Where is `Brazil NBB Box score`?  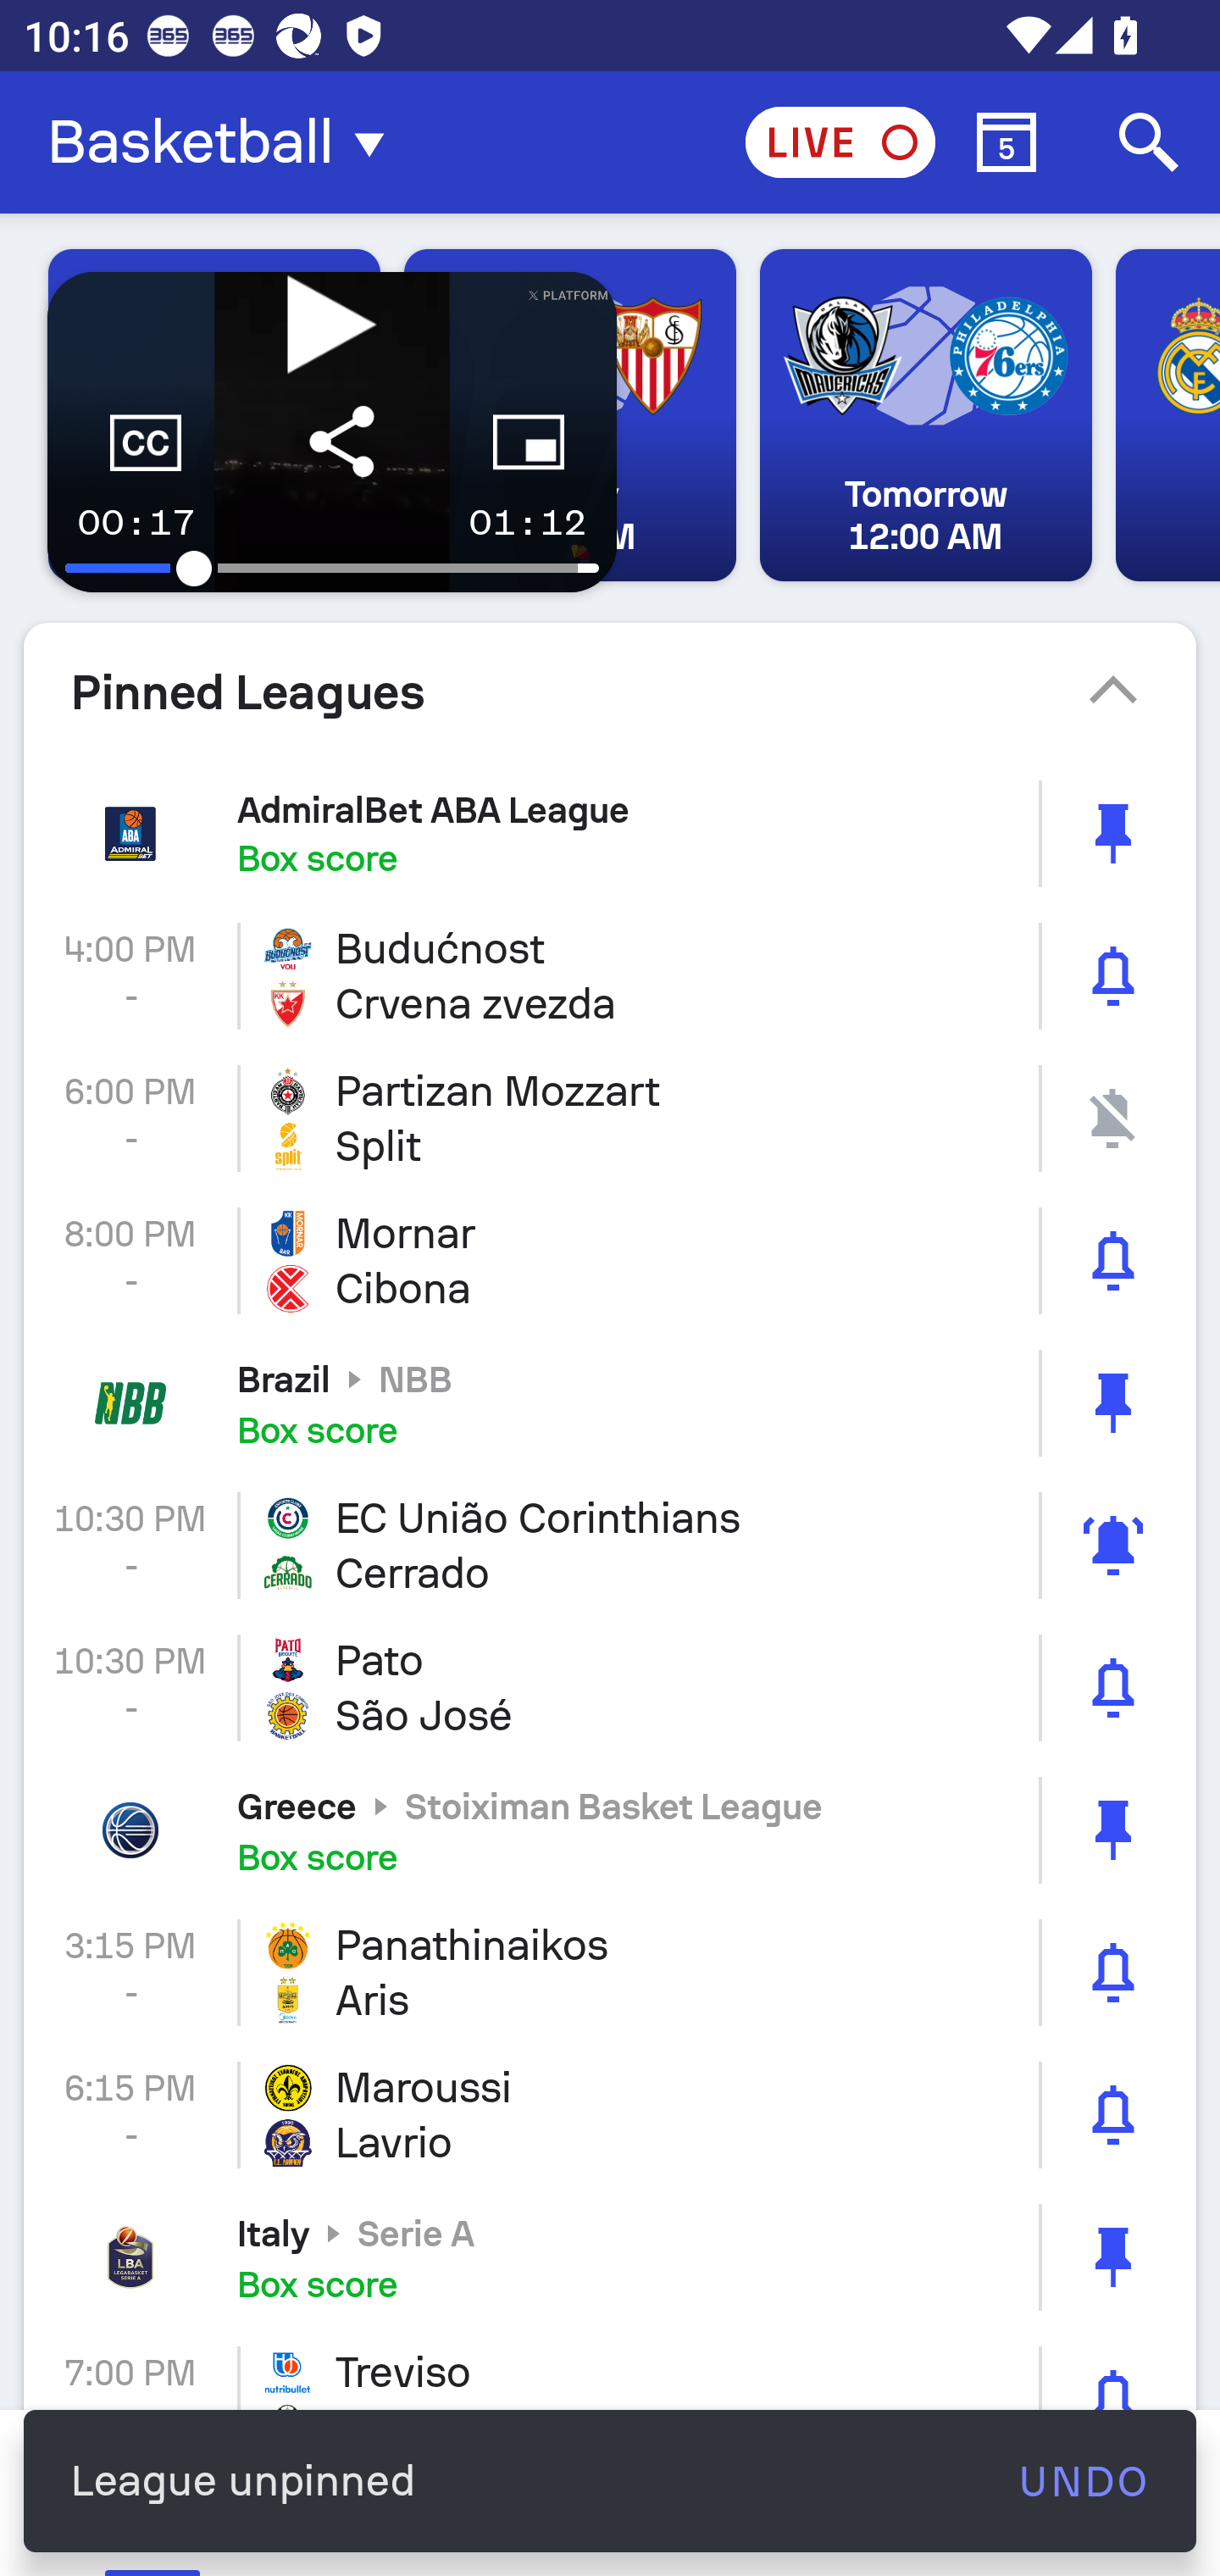 Brazil NBB Box score is located at coordinates (610, 1402).